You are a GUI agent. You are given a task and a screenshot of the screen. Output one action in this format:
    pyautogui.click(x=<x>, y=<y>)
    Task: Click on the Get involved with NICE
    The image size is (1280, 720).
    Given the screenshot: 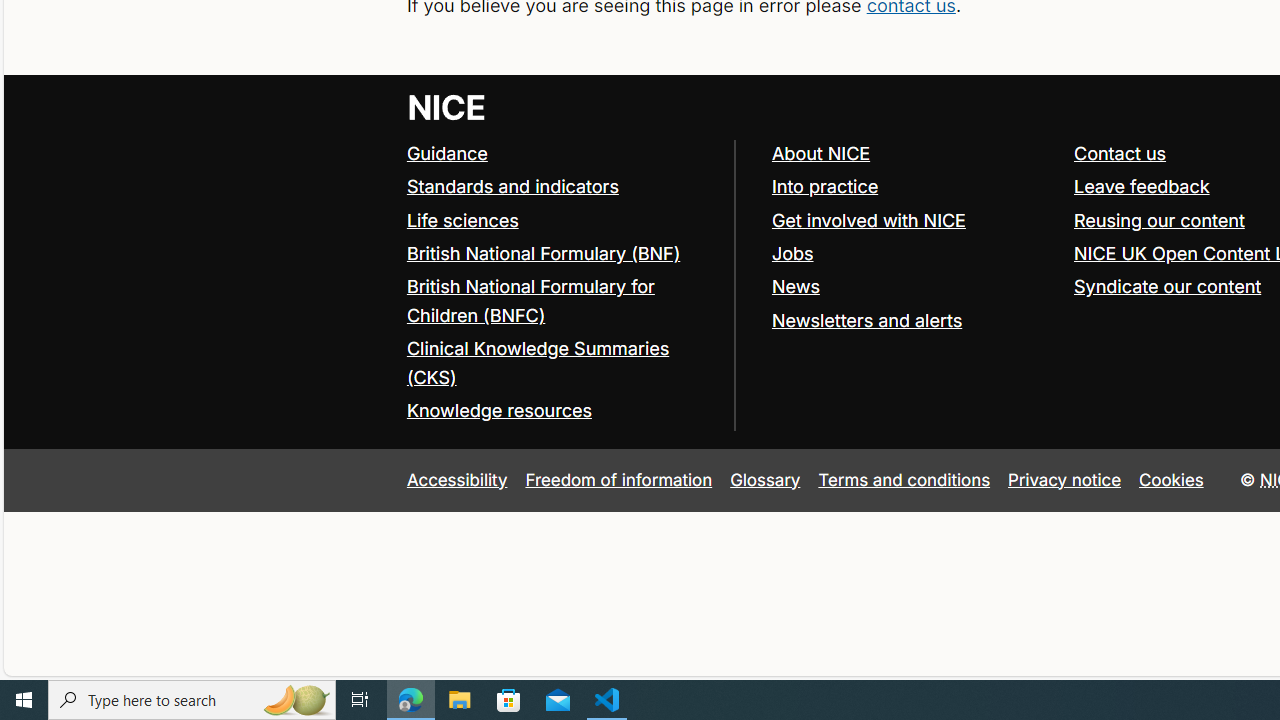 What is the action you would take?
    pyautogui.click(x=868, y=220)
    